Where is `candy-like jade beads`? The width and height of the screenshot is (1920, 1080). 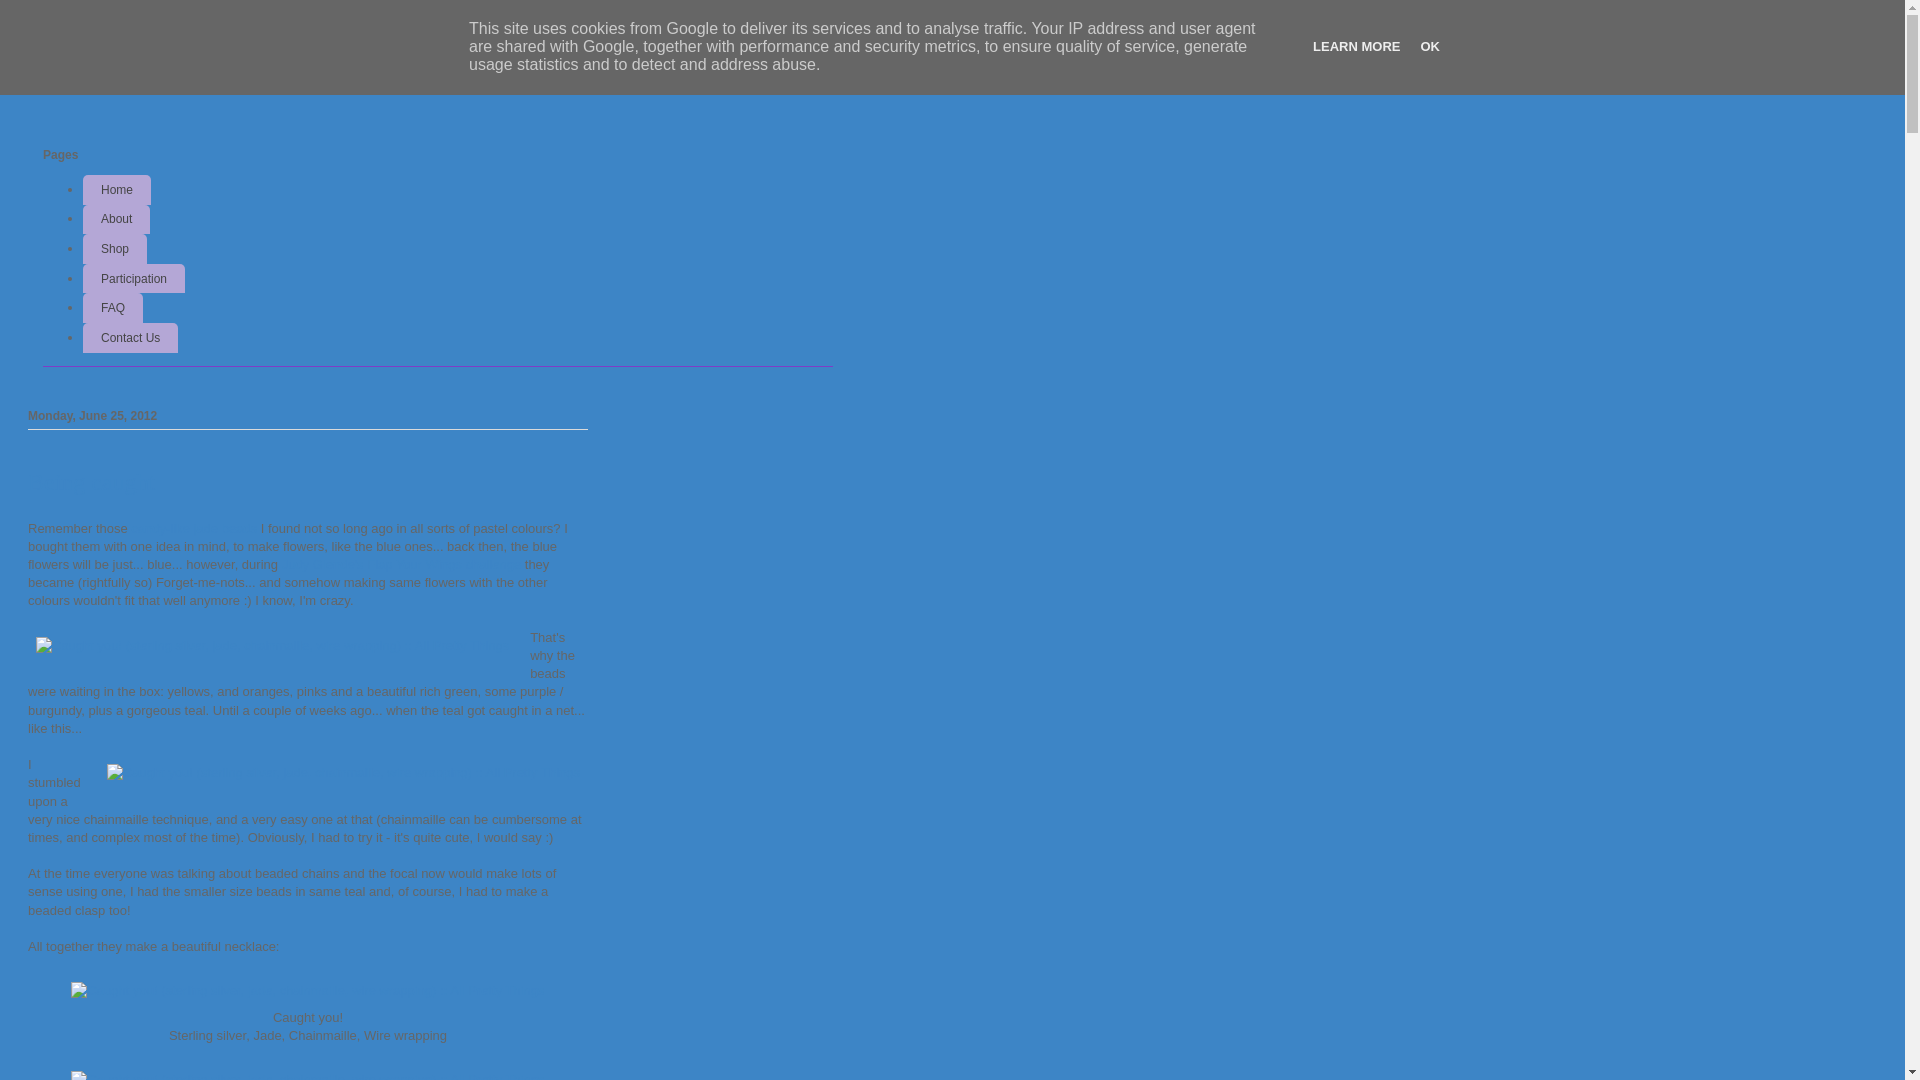 candy-like jade beads is located at coordinates (194, 528).